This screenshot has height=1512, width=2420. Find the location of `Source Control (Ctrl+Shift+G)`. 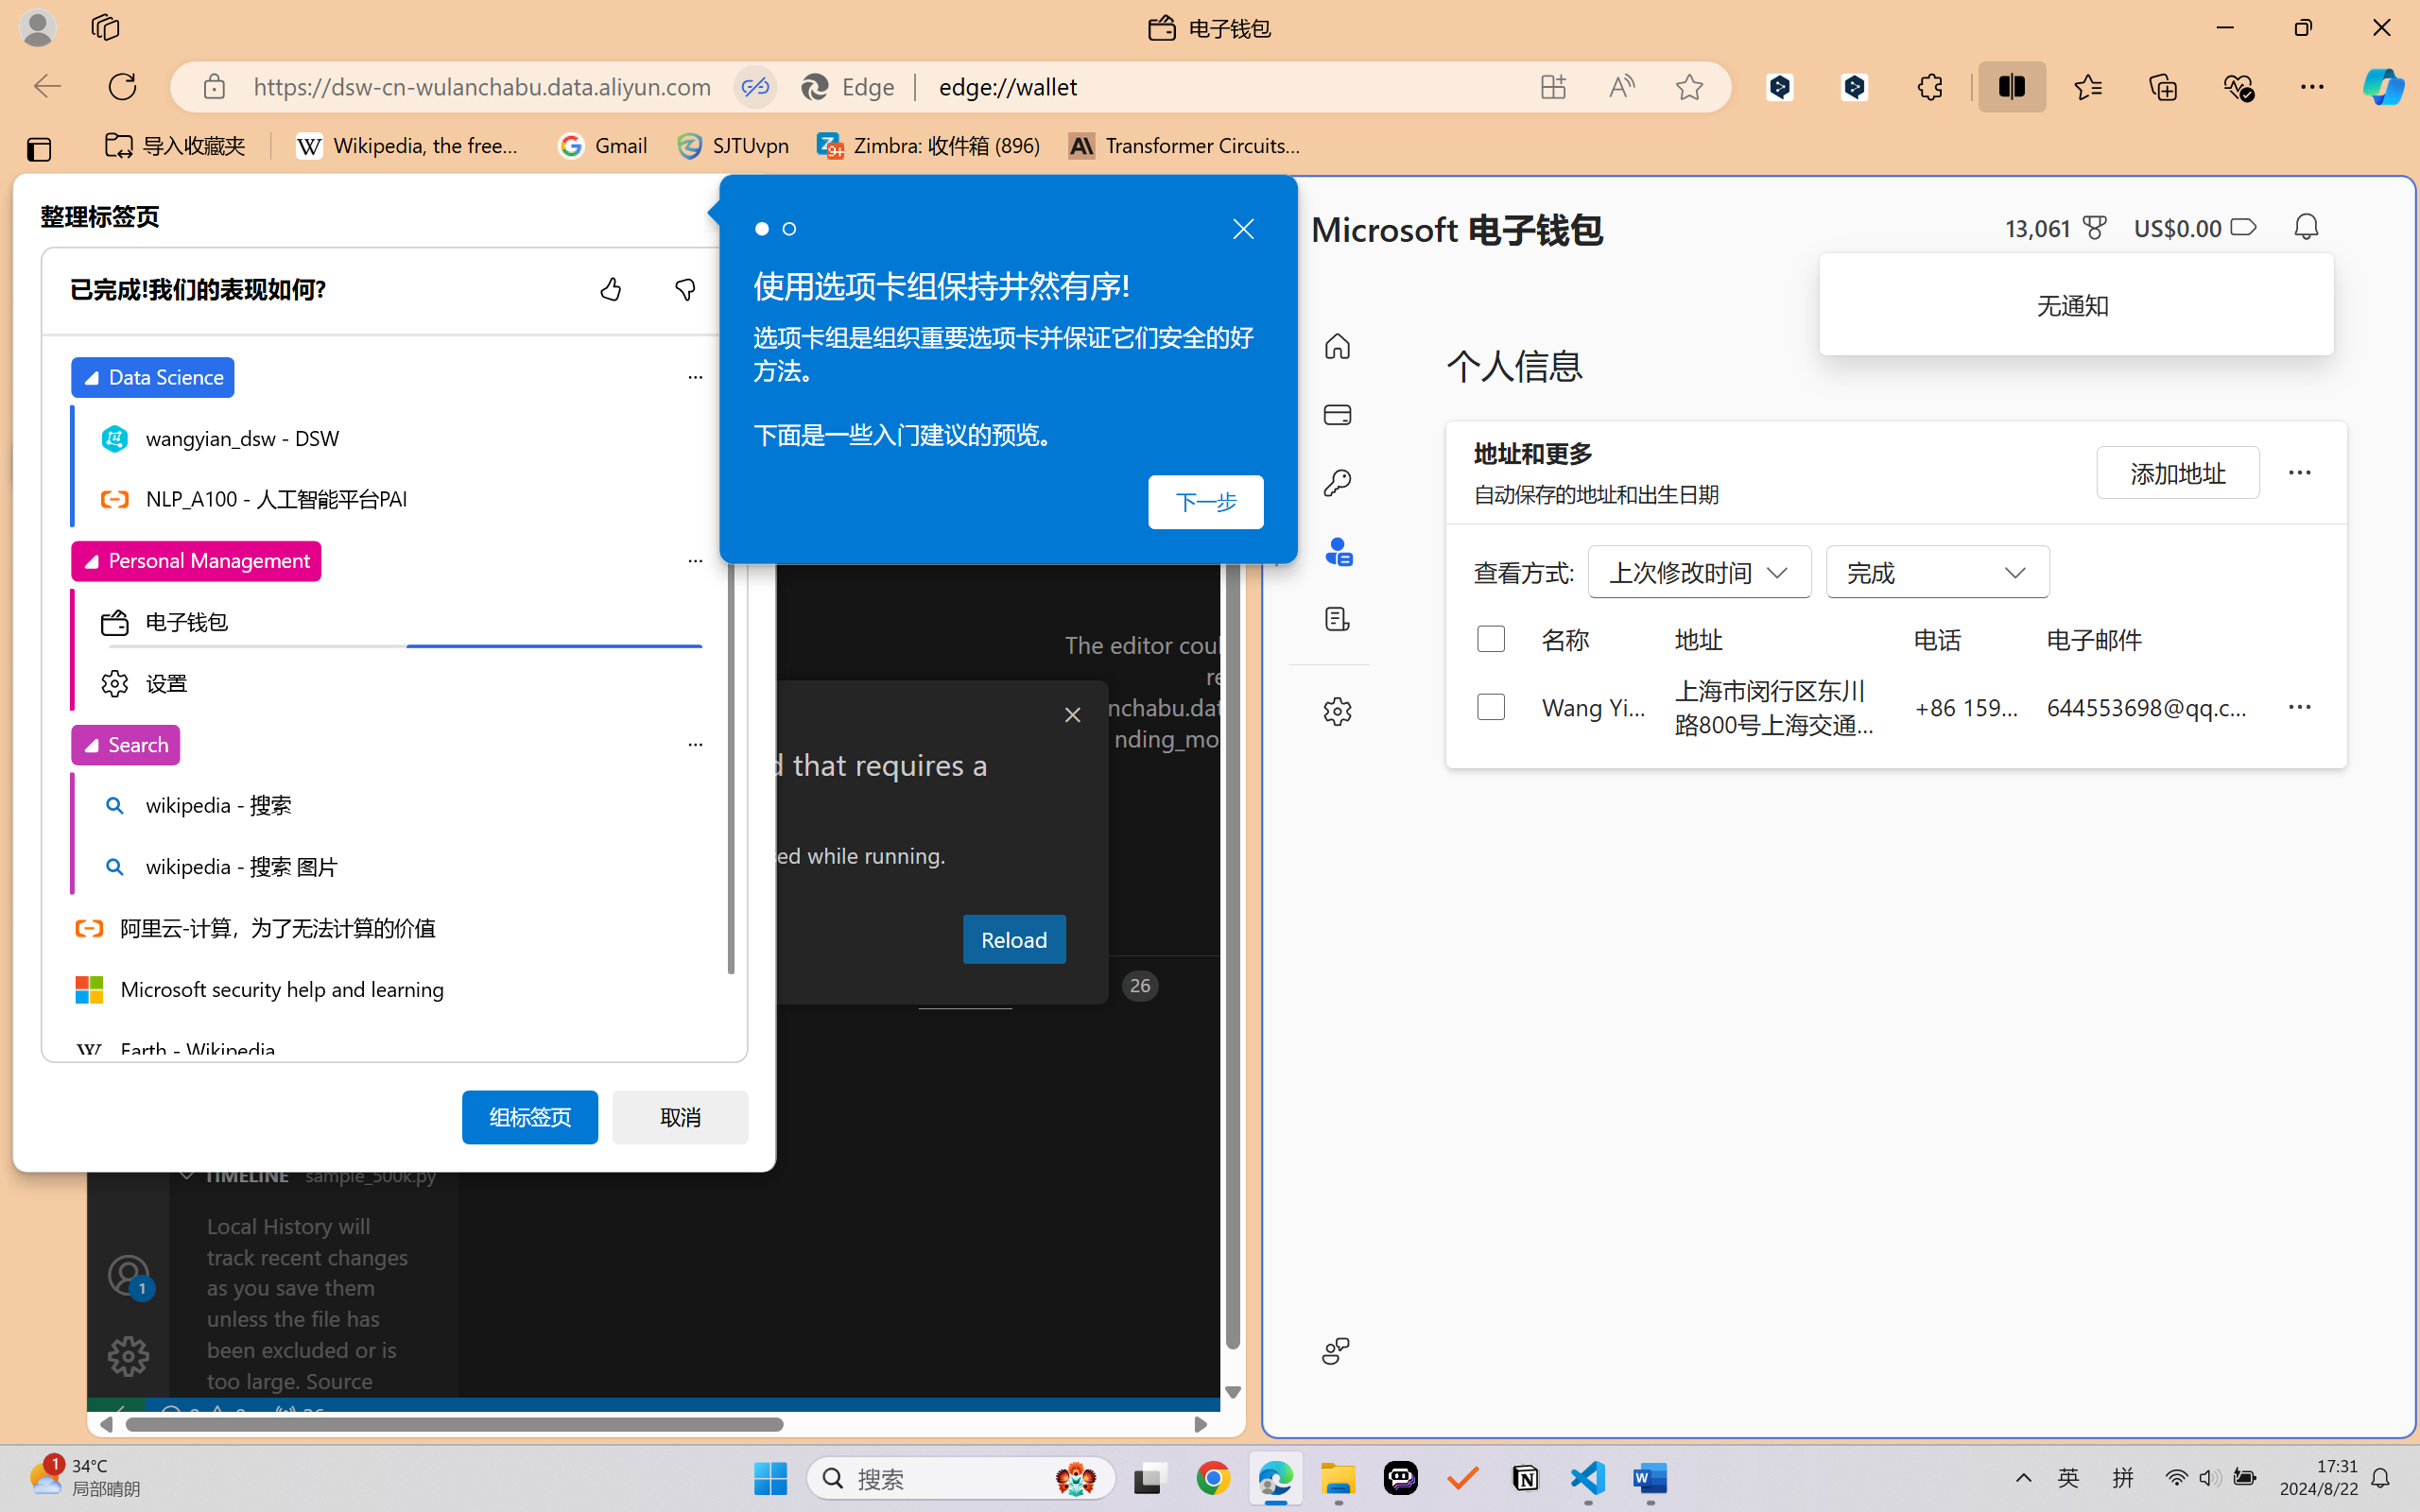

Source Control (Ctrl+Shift+G) is located at coordinates (129, 572).